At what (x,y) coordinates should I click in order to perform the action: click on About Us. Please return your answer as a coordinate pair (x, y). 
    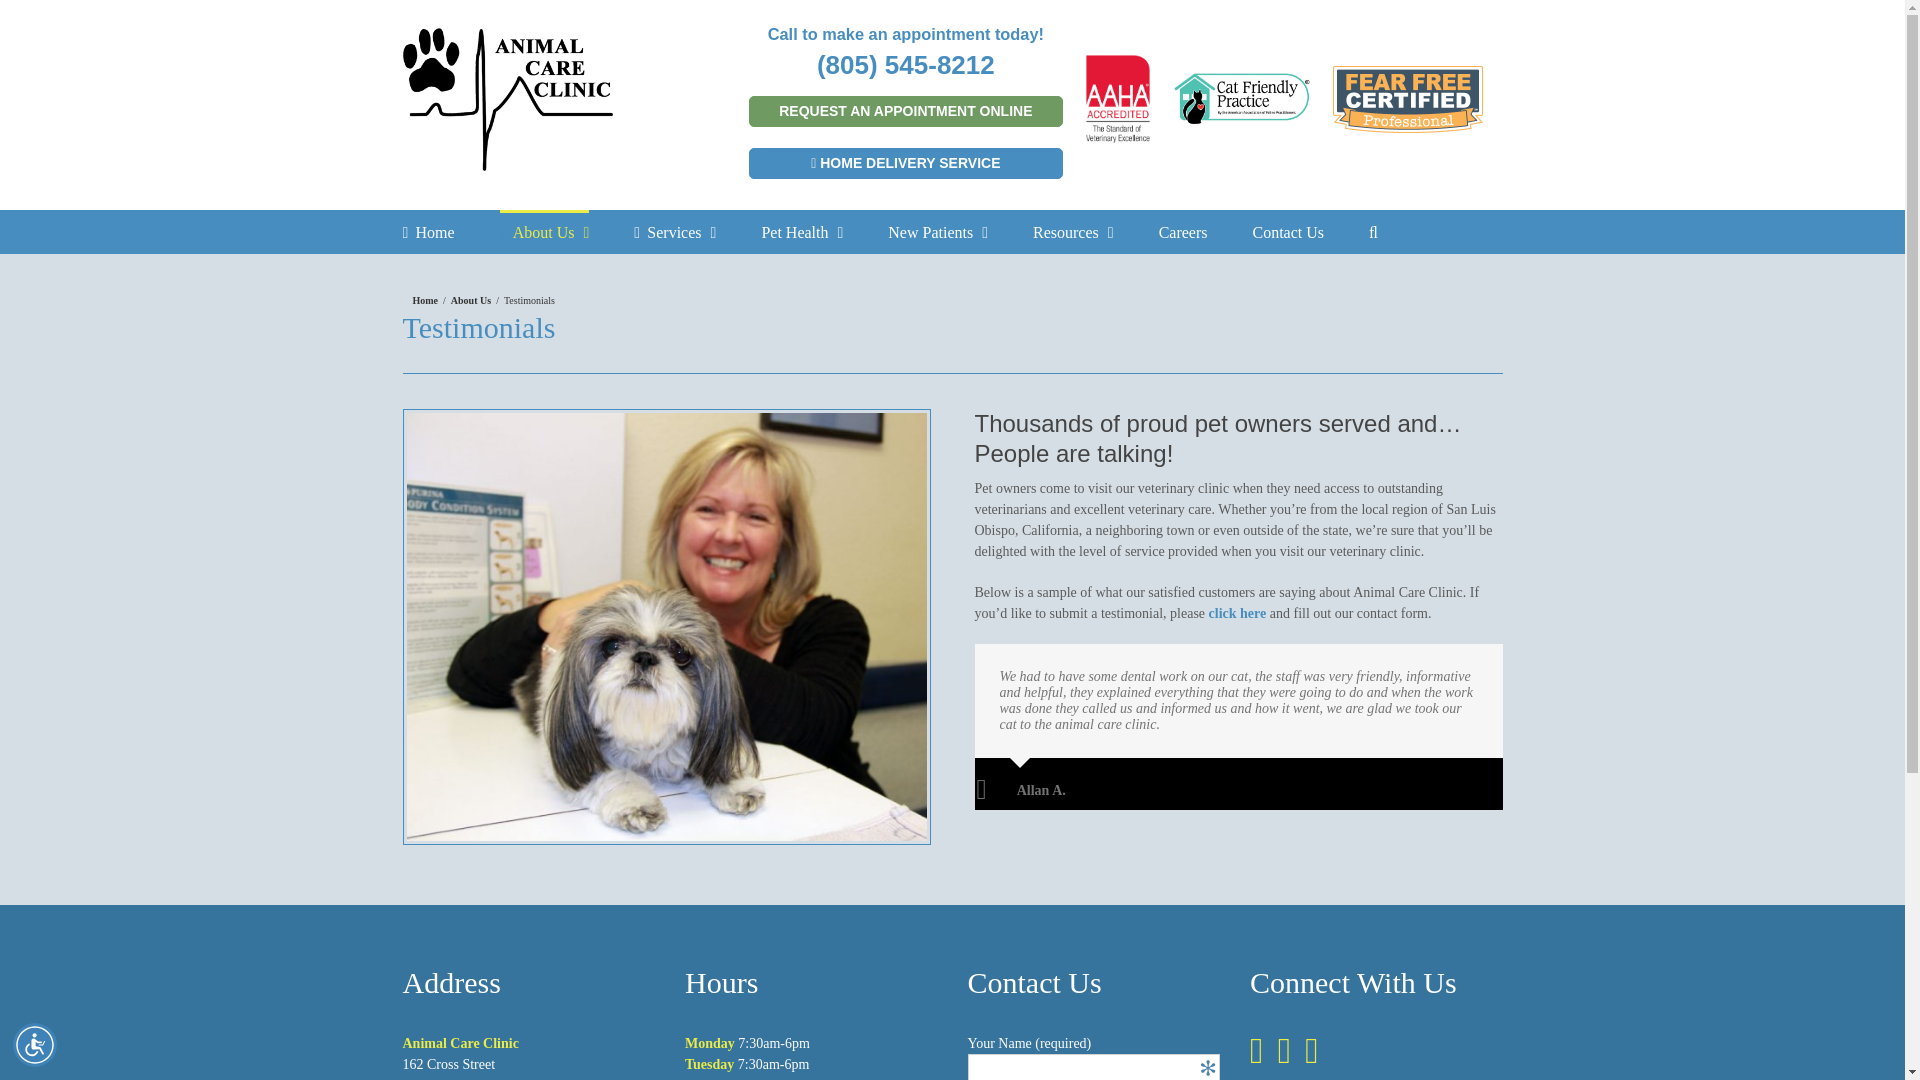
    Looking at the image, I should click on (544, 230).